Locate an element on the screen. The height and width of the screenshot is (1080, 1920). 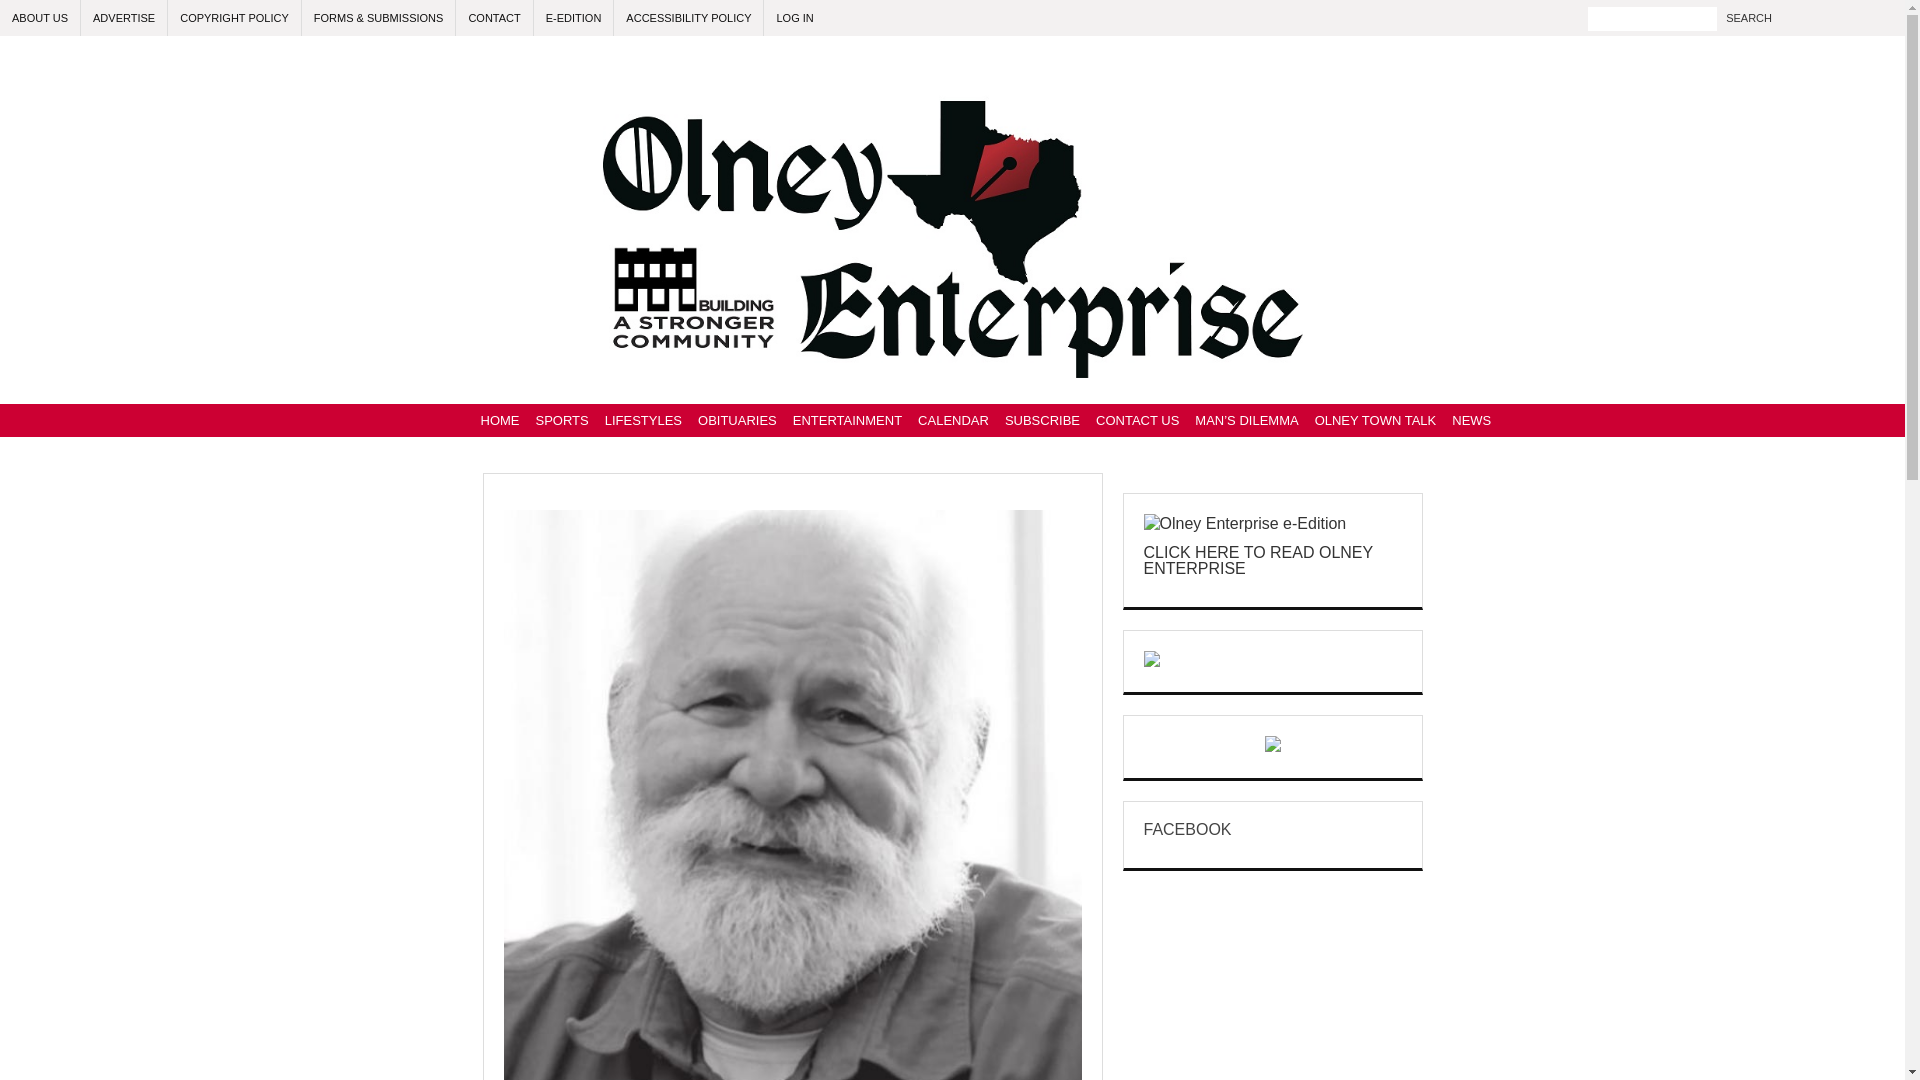
NEWS is located at coordinates (1471, 420).